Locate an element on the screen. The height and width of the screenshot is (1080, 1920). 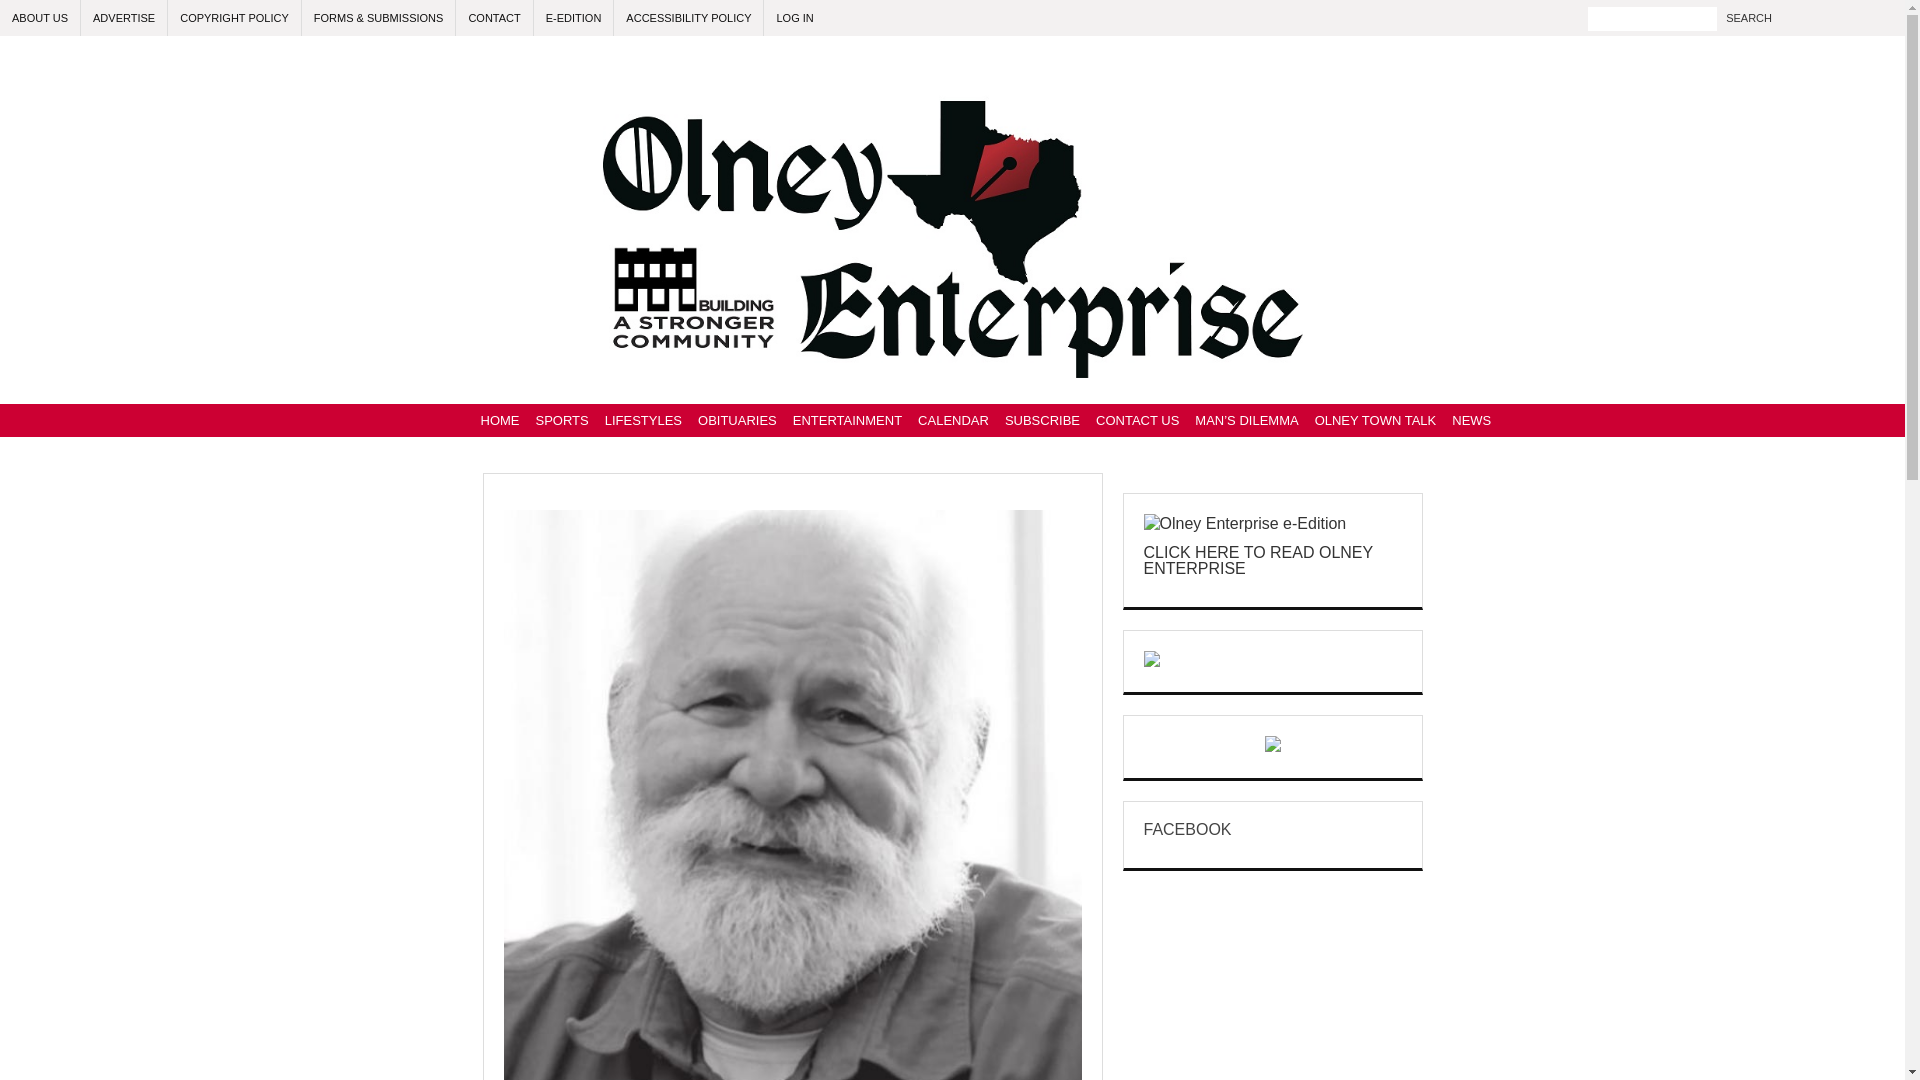
NEWS is located at coordinates (1471, 420).